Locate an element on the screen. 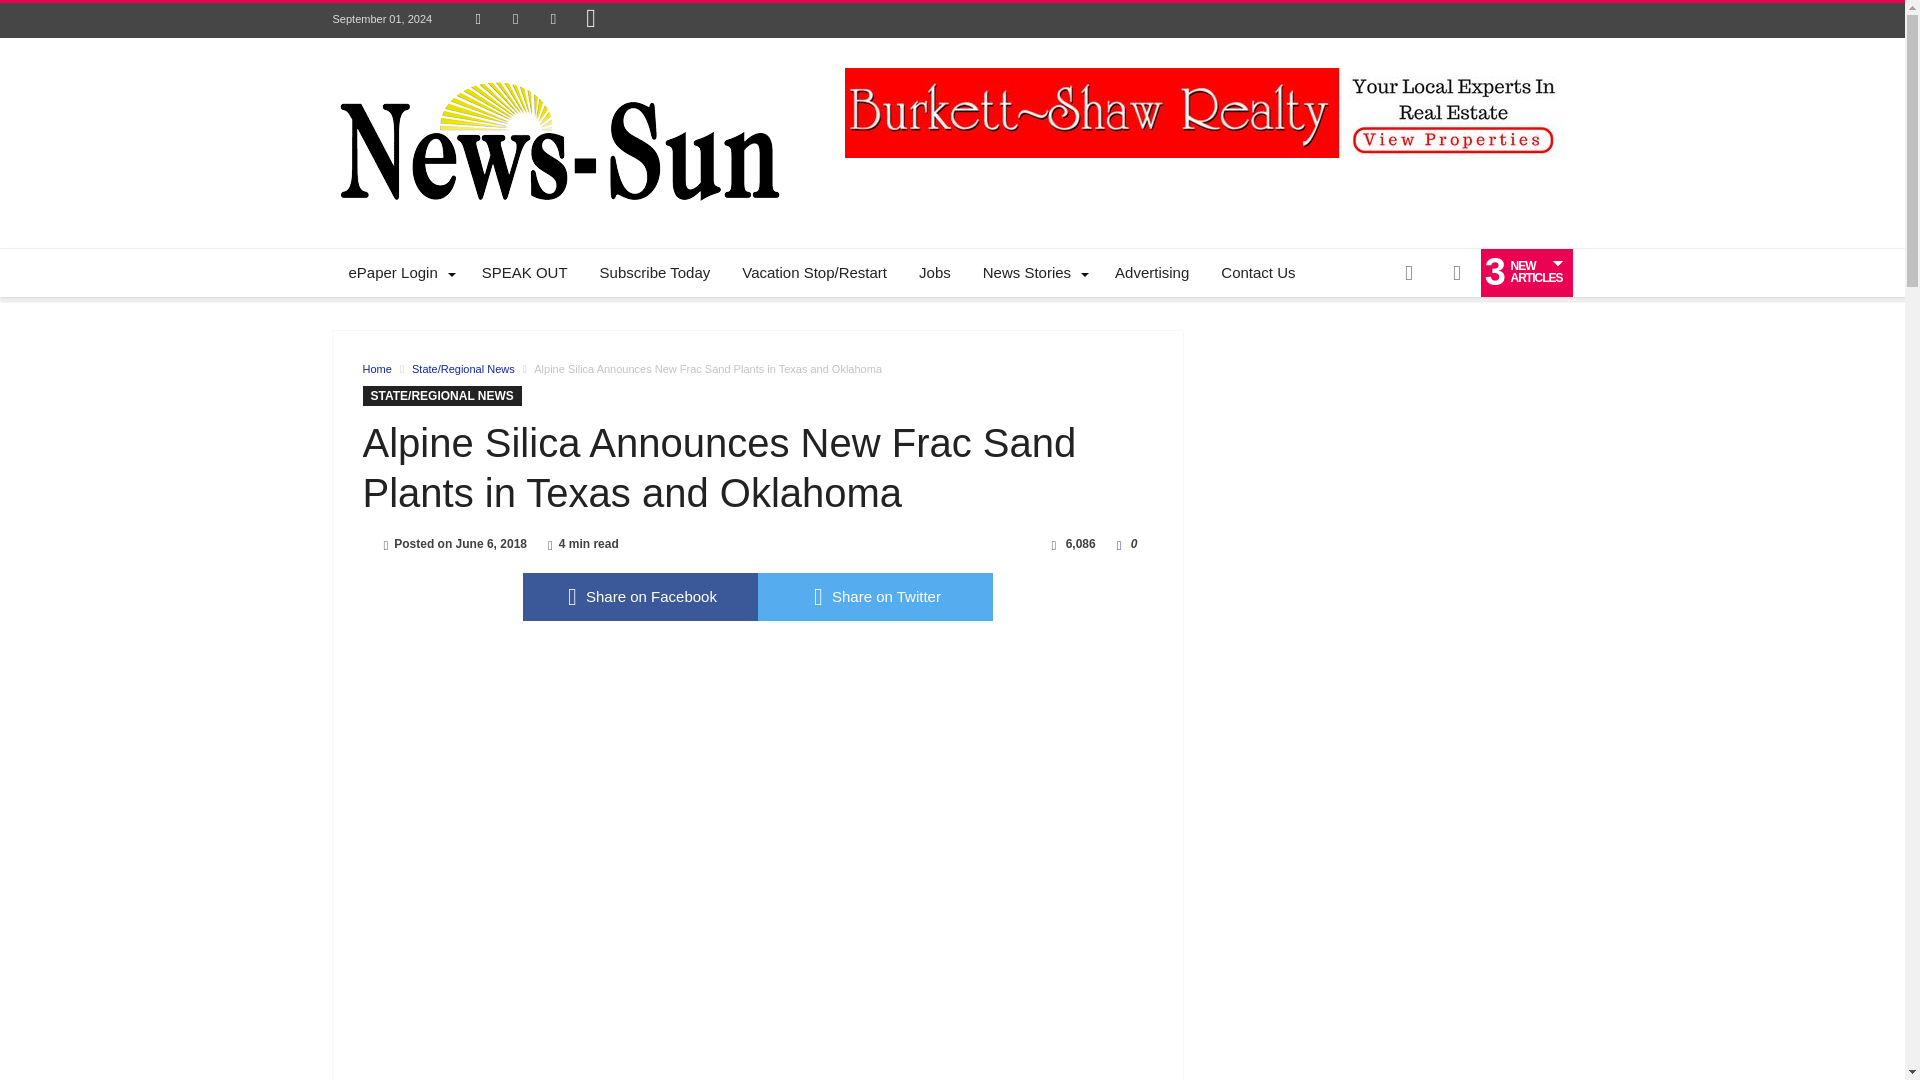  Facebook is located at coordinates (478, 20).